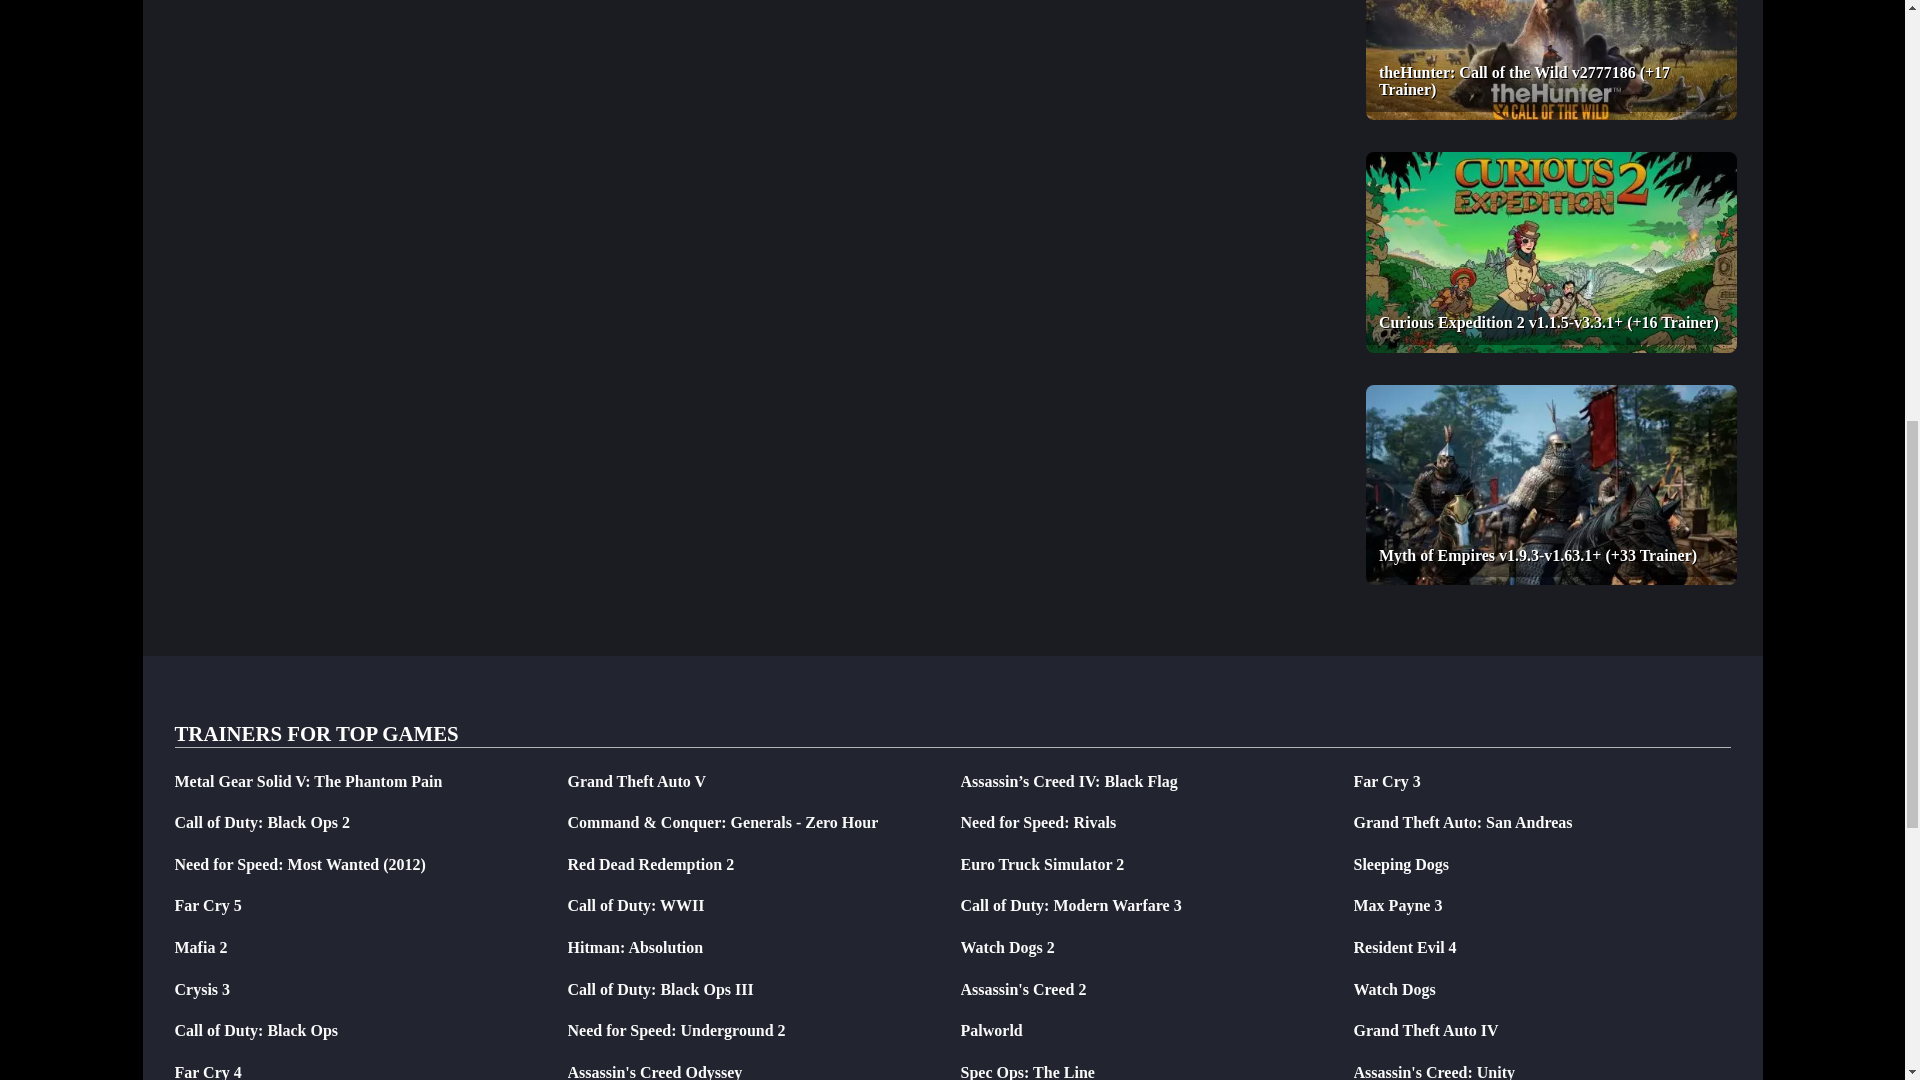 The width and height of the screenshot is (1920, 1080). What do you see at coordinates (1386, 781) in the screenshot?
I see `Far Cry 3` at bounding box center [1386, 781].